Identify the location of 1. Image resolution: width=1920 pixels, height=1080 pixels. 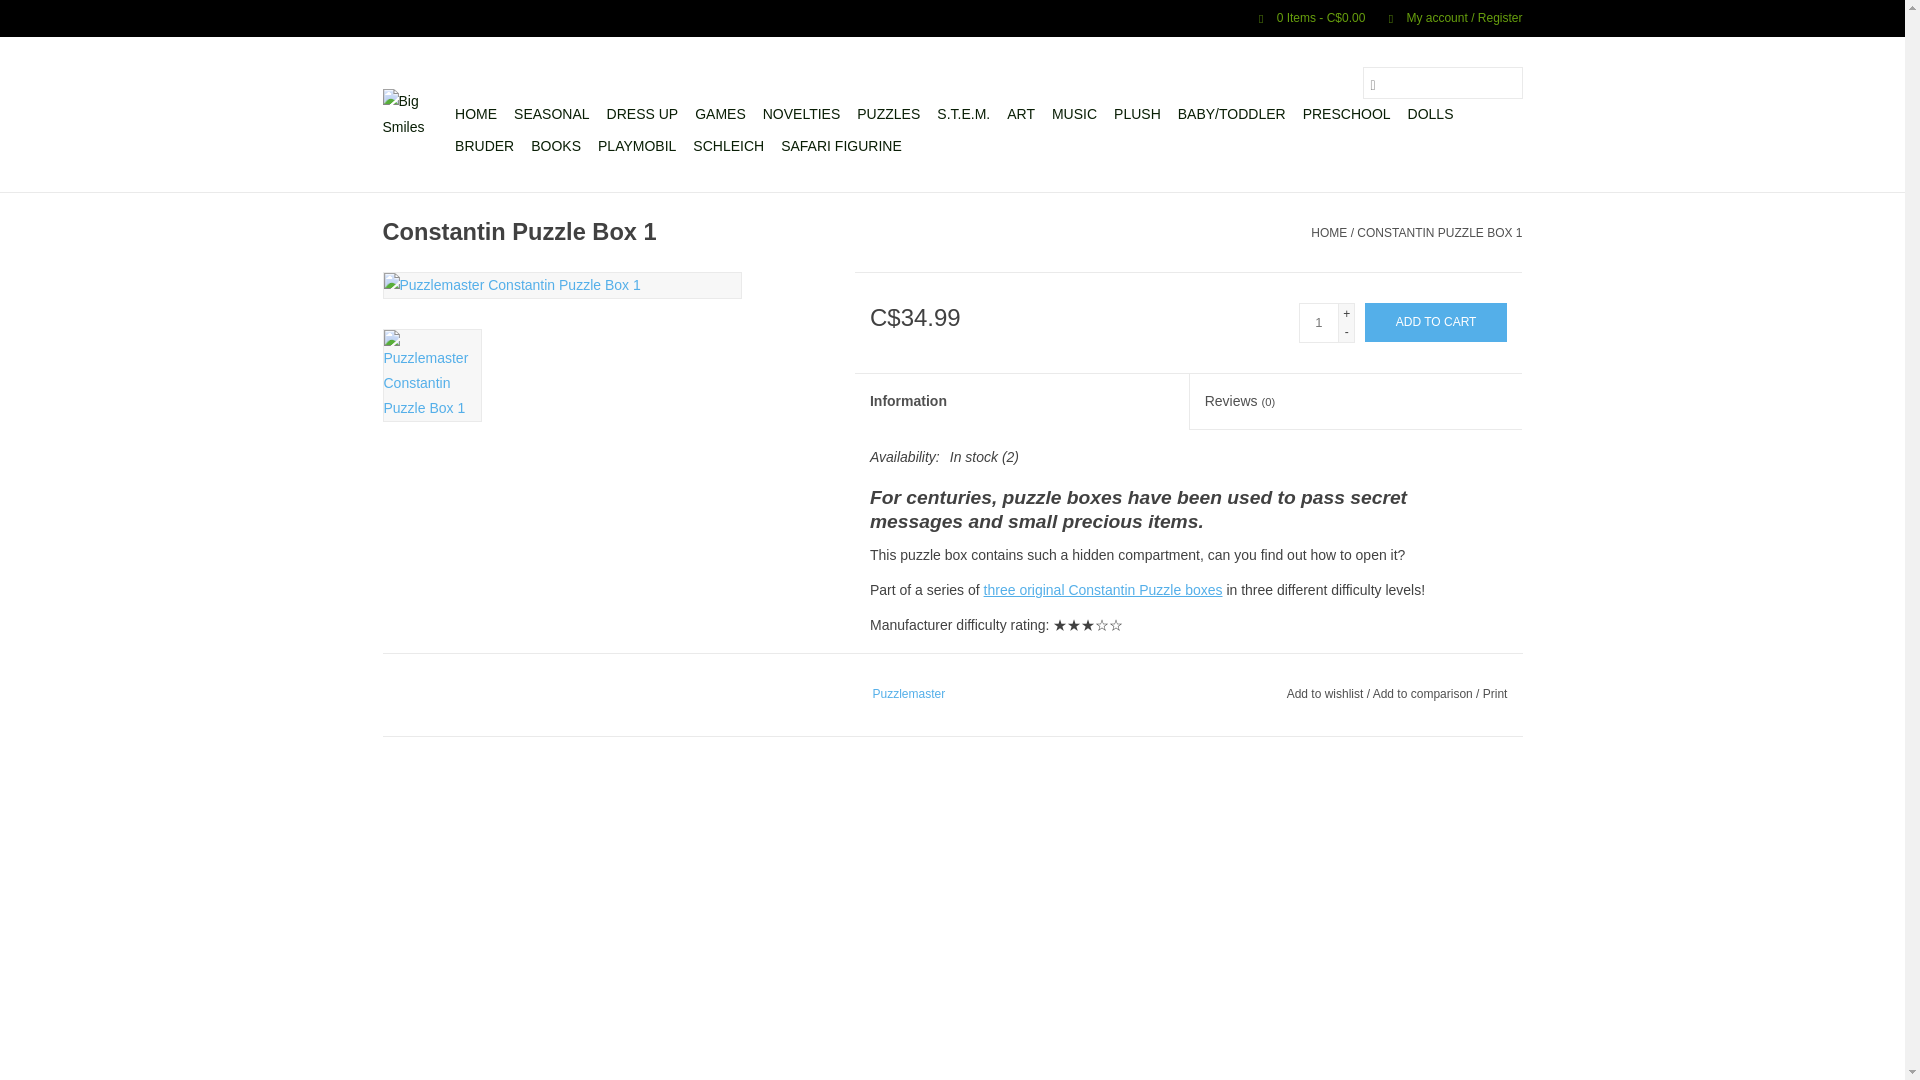
(1318, 323).